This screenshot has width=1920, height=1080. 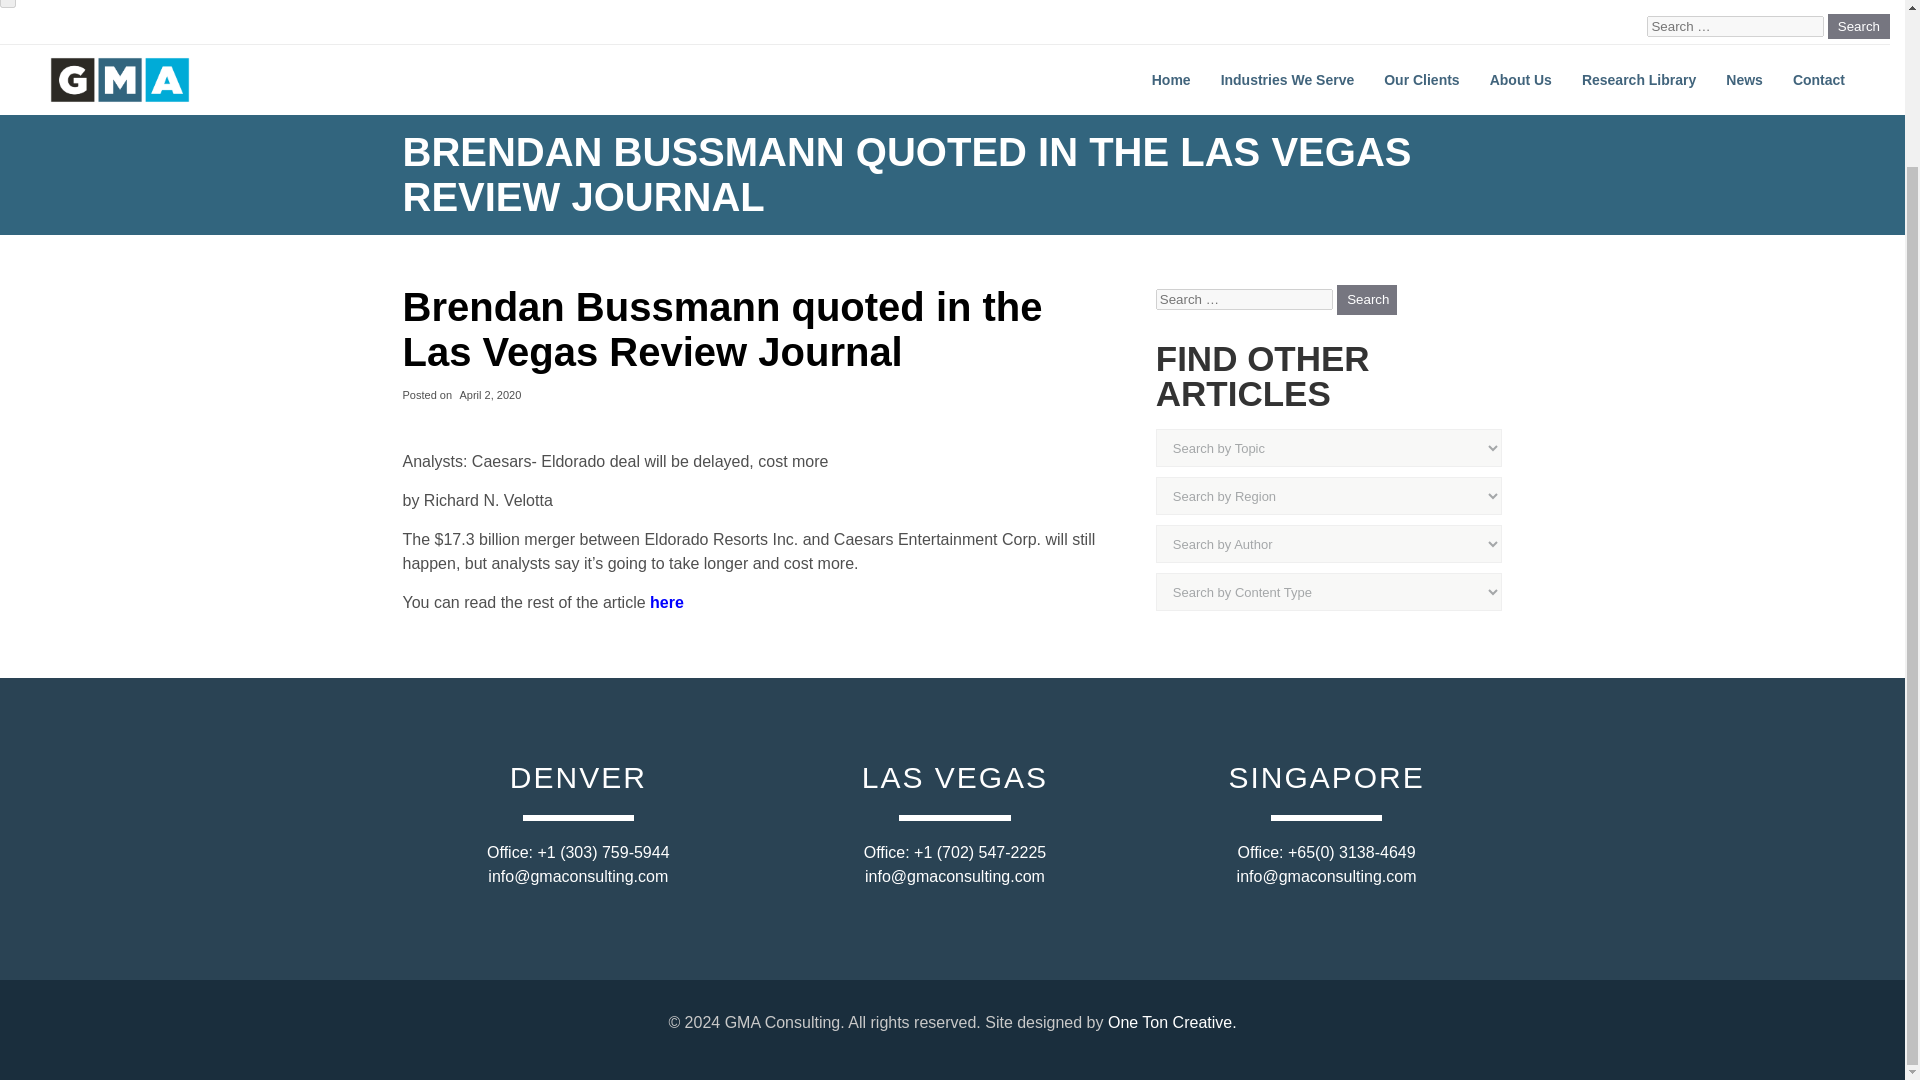 What do you see at coordinates (1638, 80) in the screenshot?
I see `Research Library` at bounding box center [1638, 80].